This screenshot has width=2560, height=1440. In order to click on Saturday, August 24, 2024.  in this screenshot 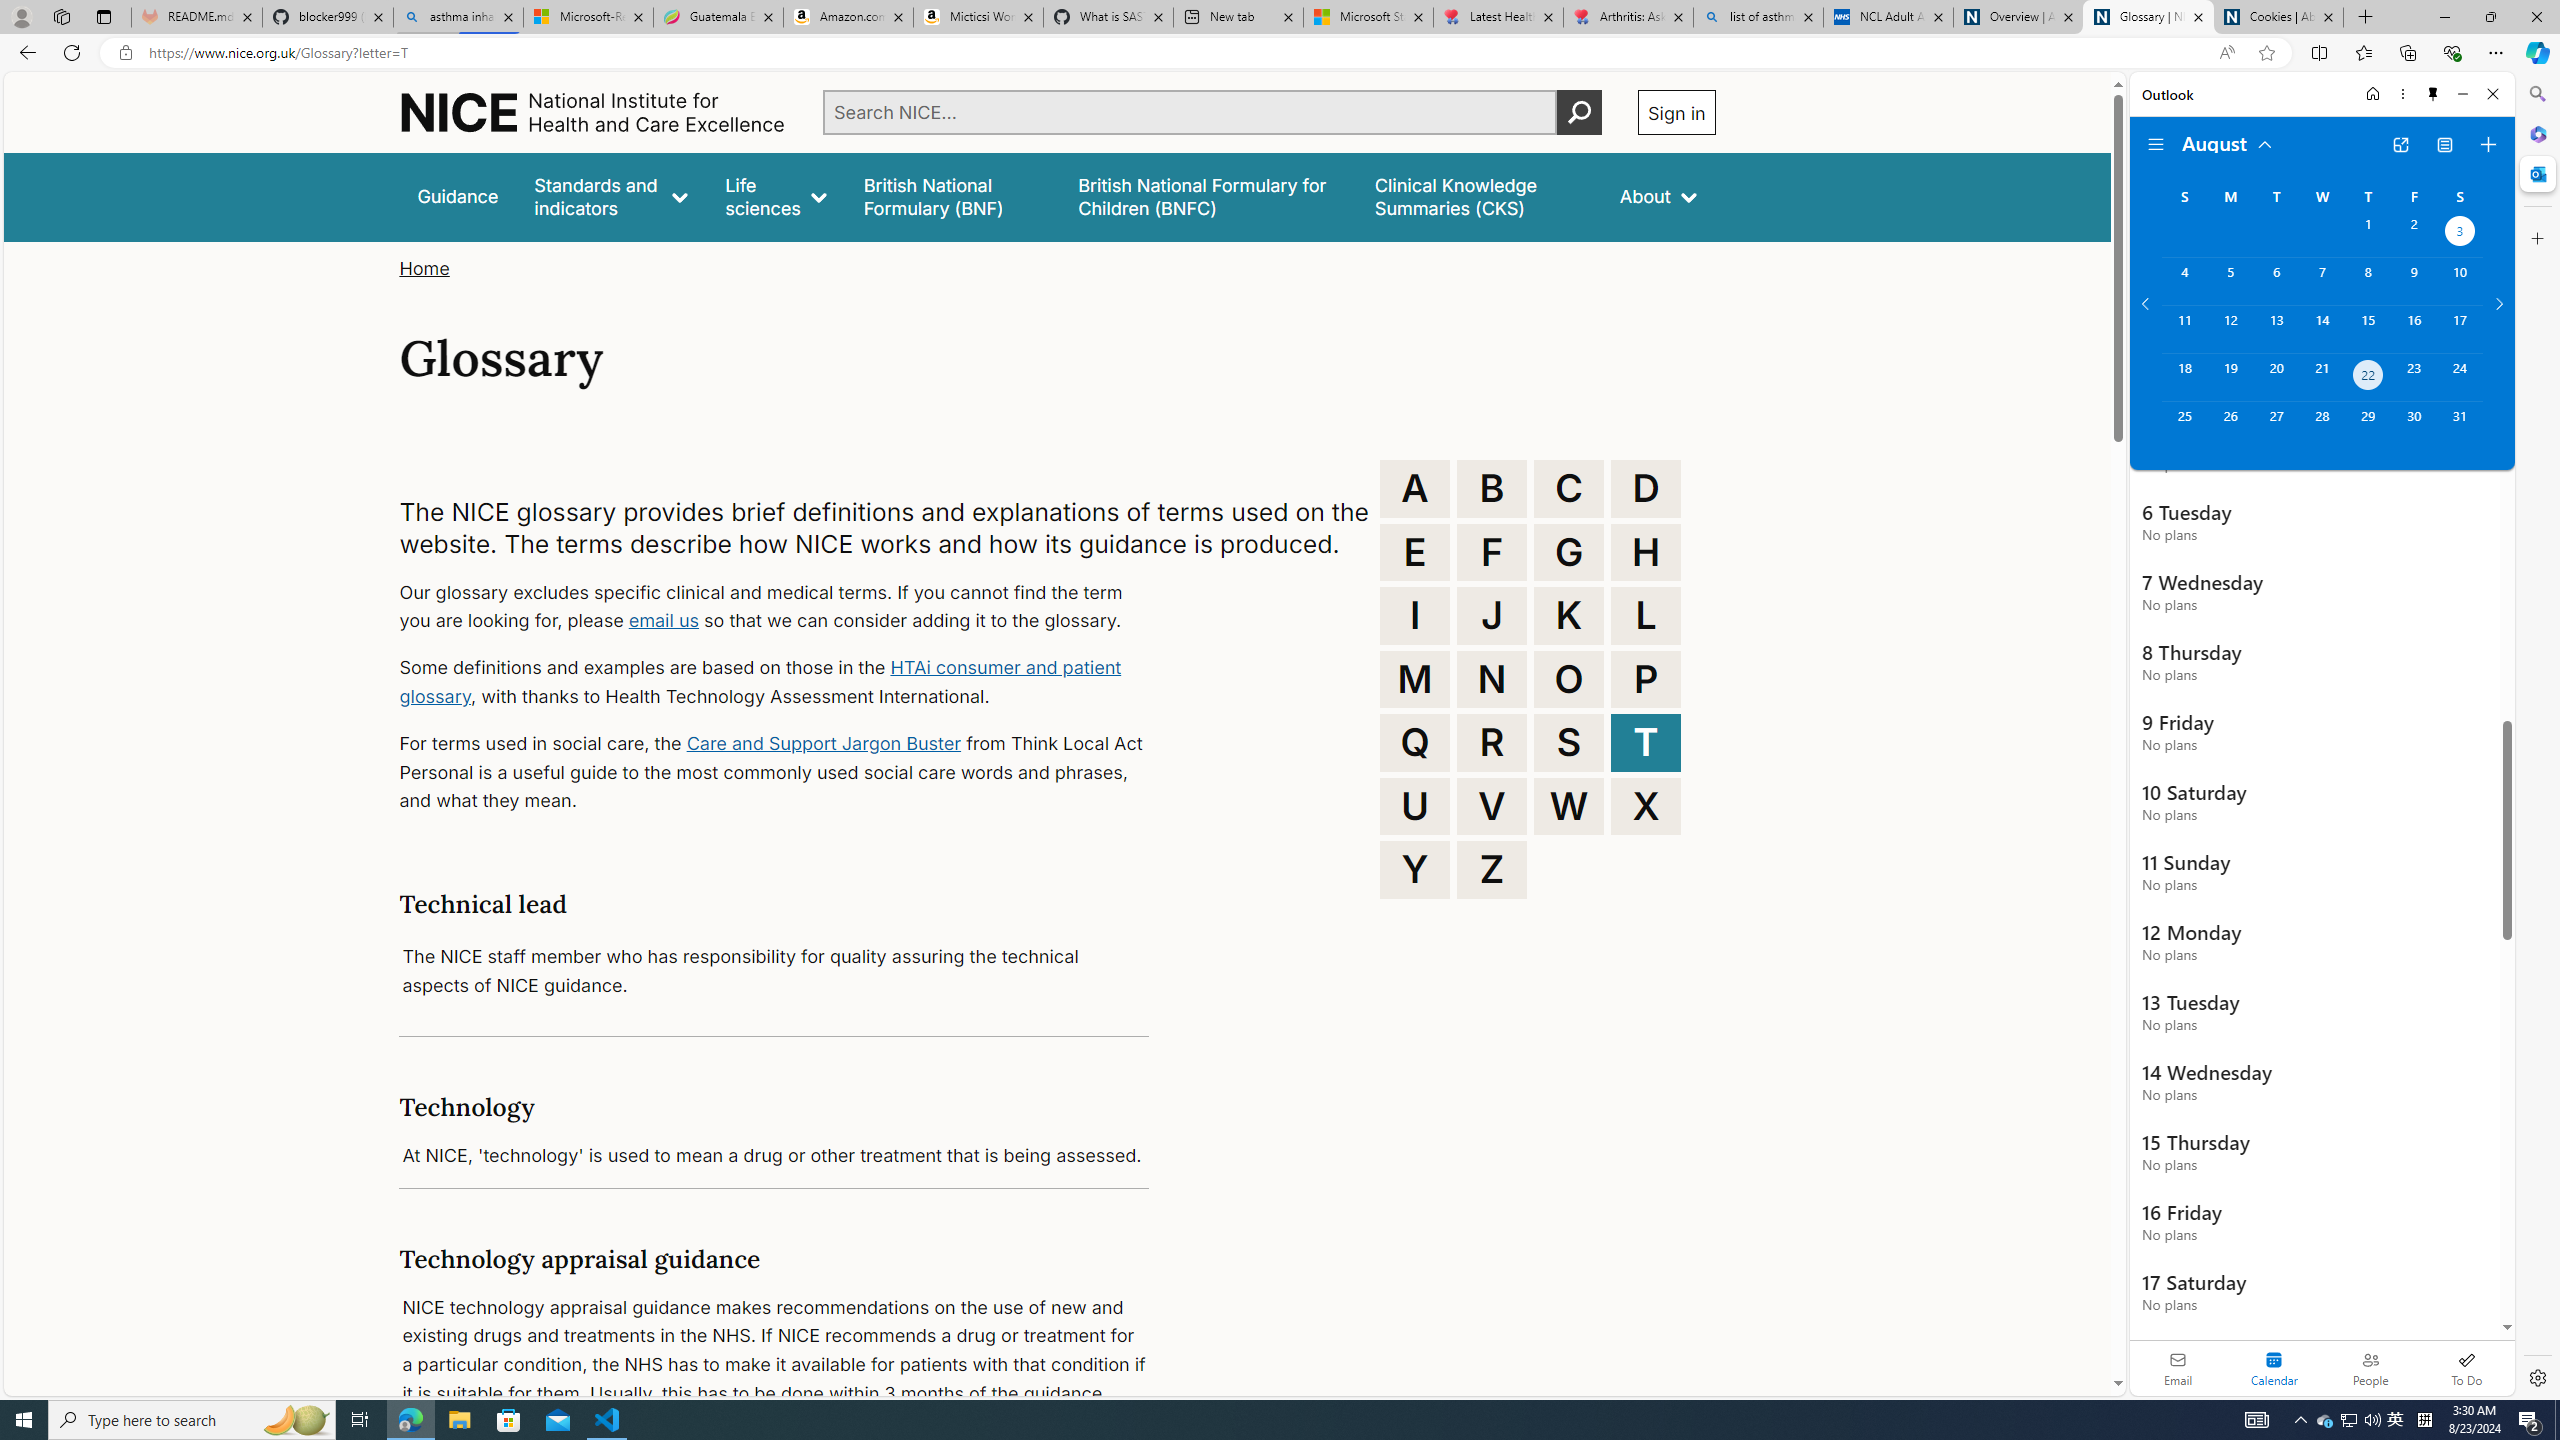, I will do `click(2460, 377)`.